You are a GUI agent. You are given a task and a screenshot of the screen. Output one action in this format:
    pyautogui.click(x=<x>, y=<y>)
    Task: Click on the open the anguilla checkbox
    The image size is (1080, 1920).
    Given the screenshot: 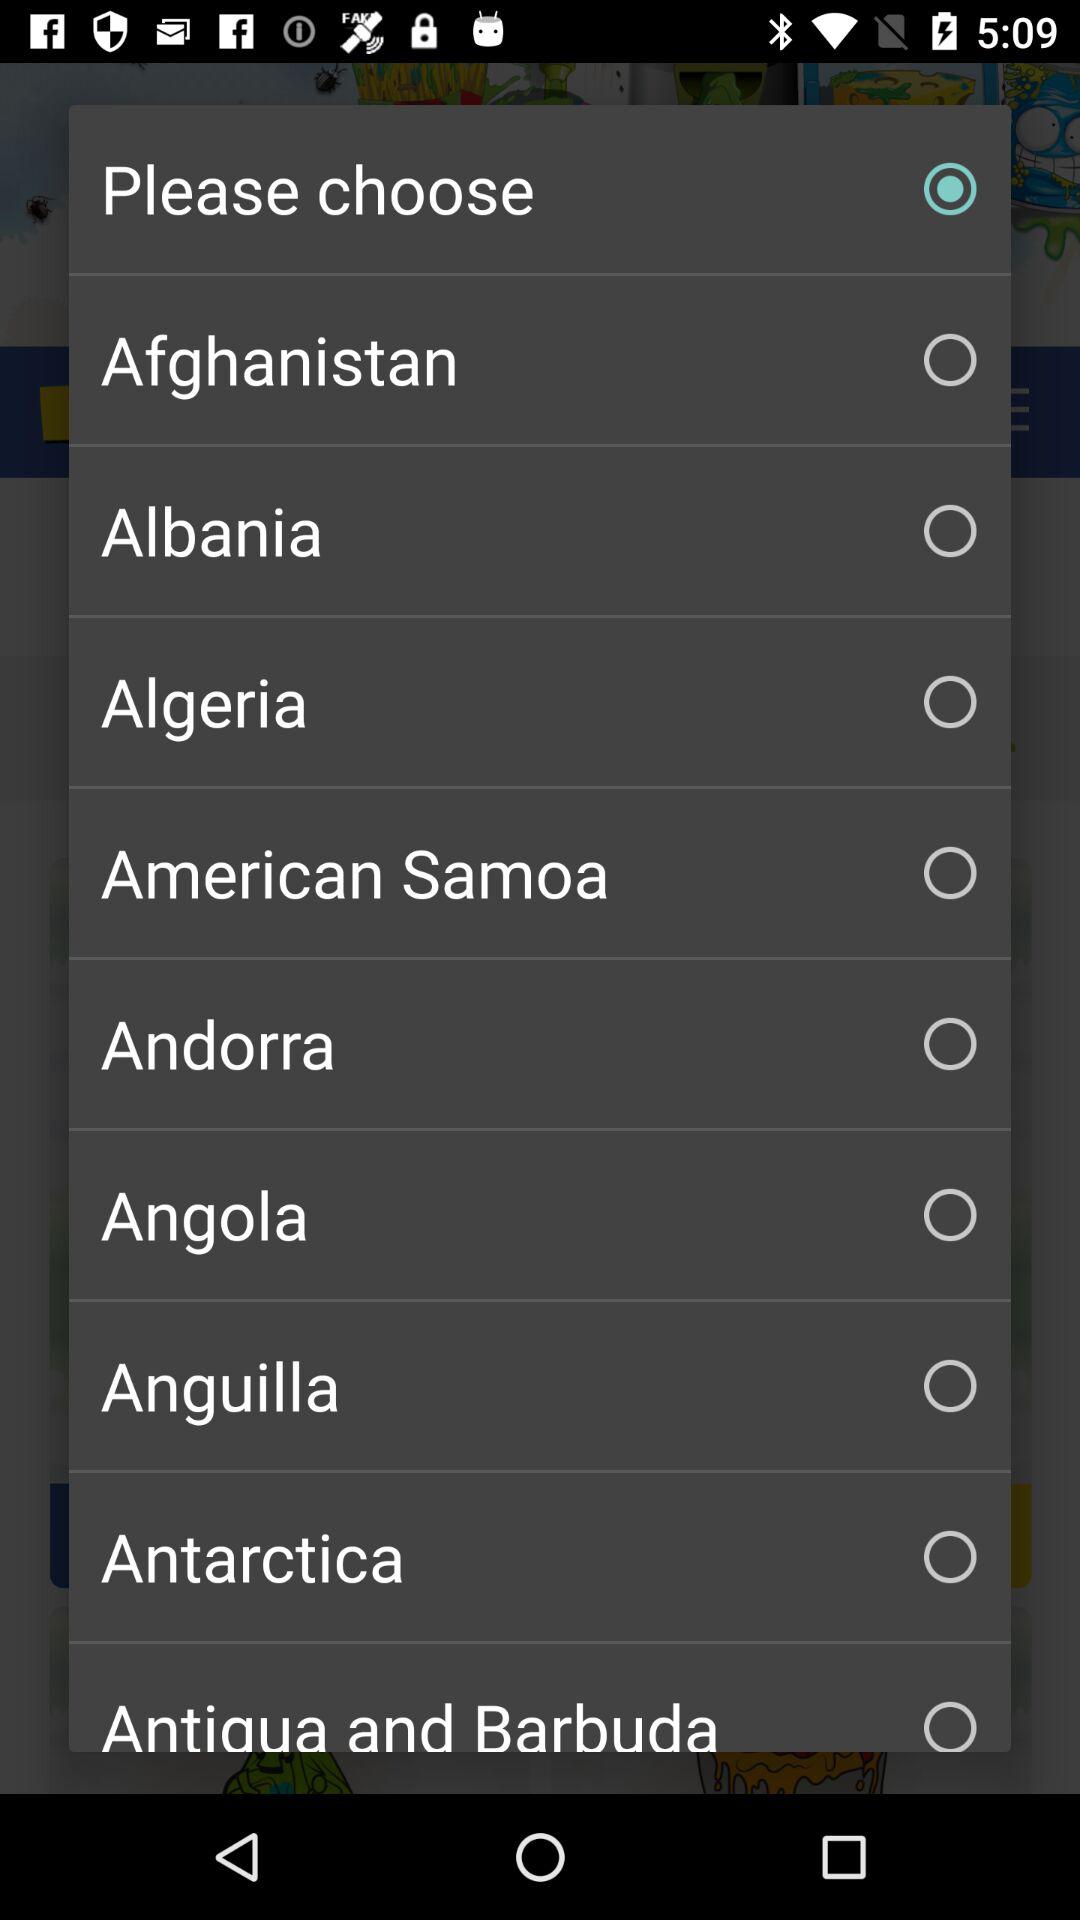 What is the action you would take?
    pyautogui.click(x=540, y=1386)
    